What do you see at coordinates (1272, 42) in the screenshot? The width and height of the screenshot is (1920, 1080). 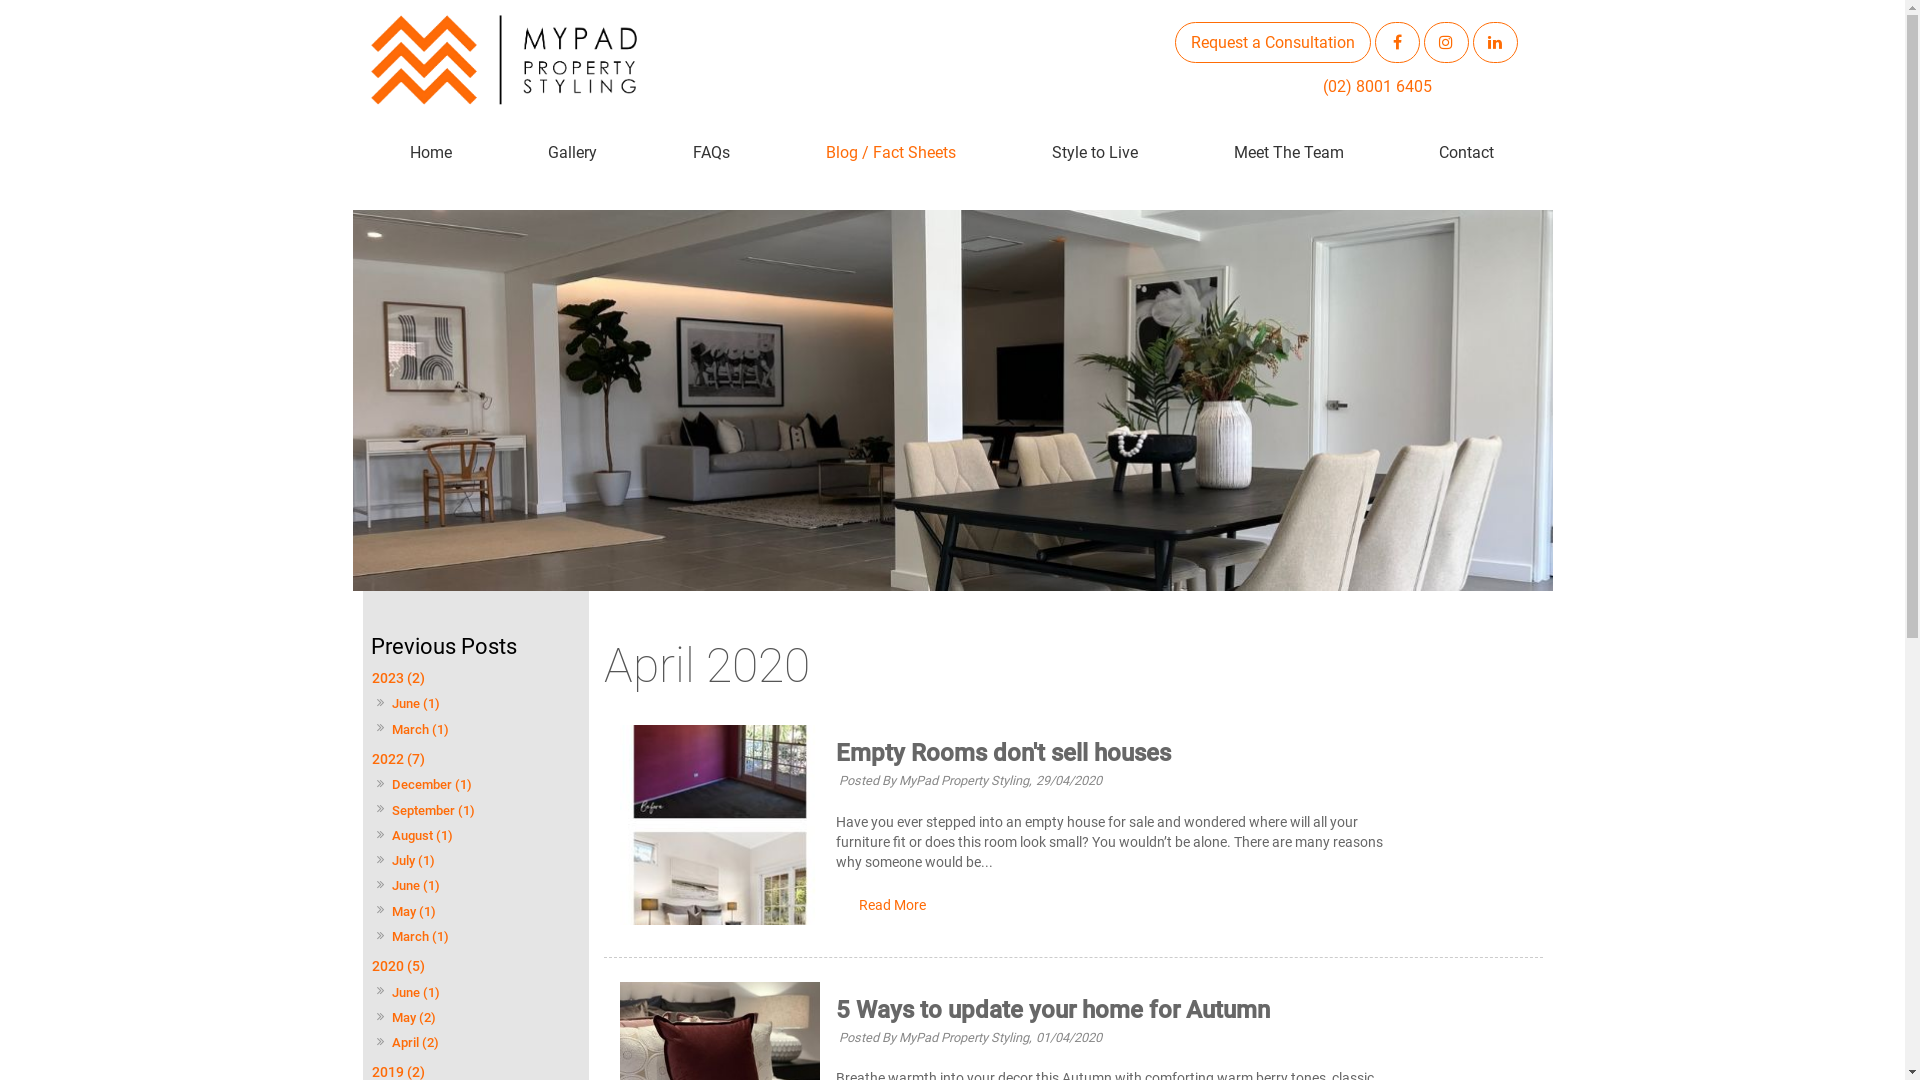 I see `Request a Consultation` at bounding box center [1272, 42].